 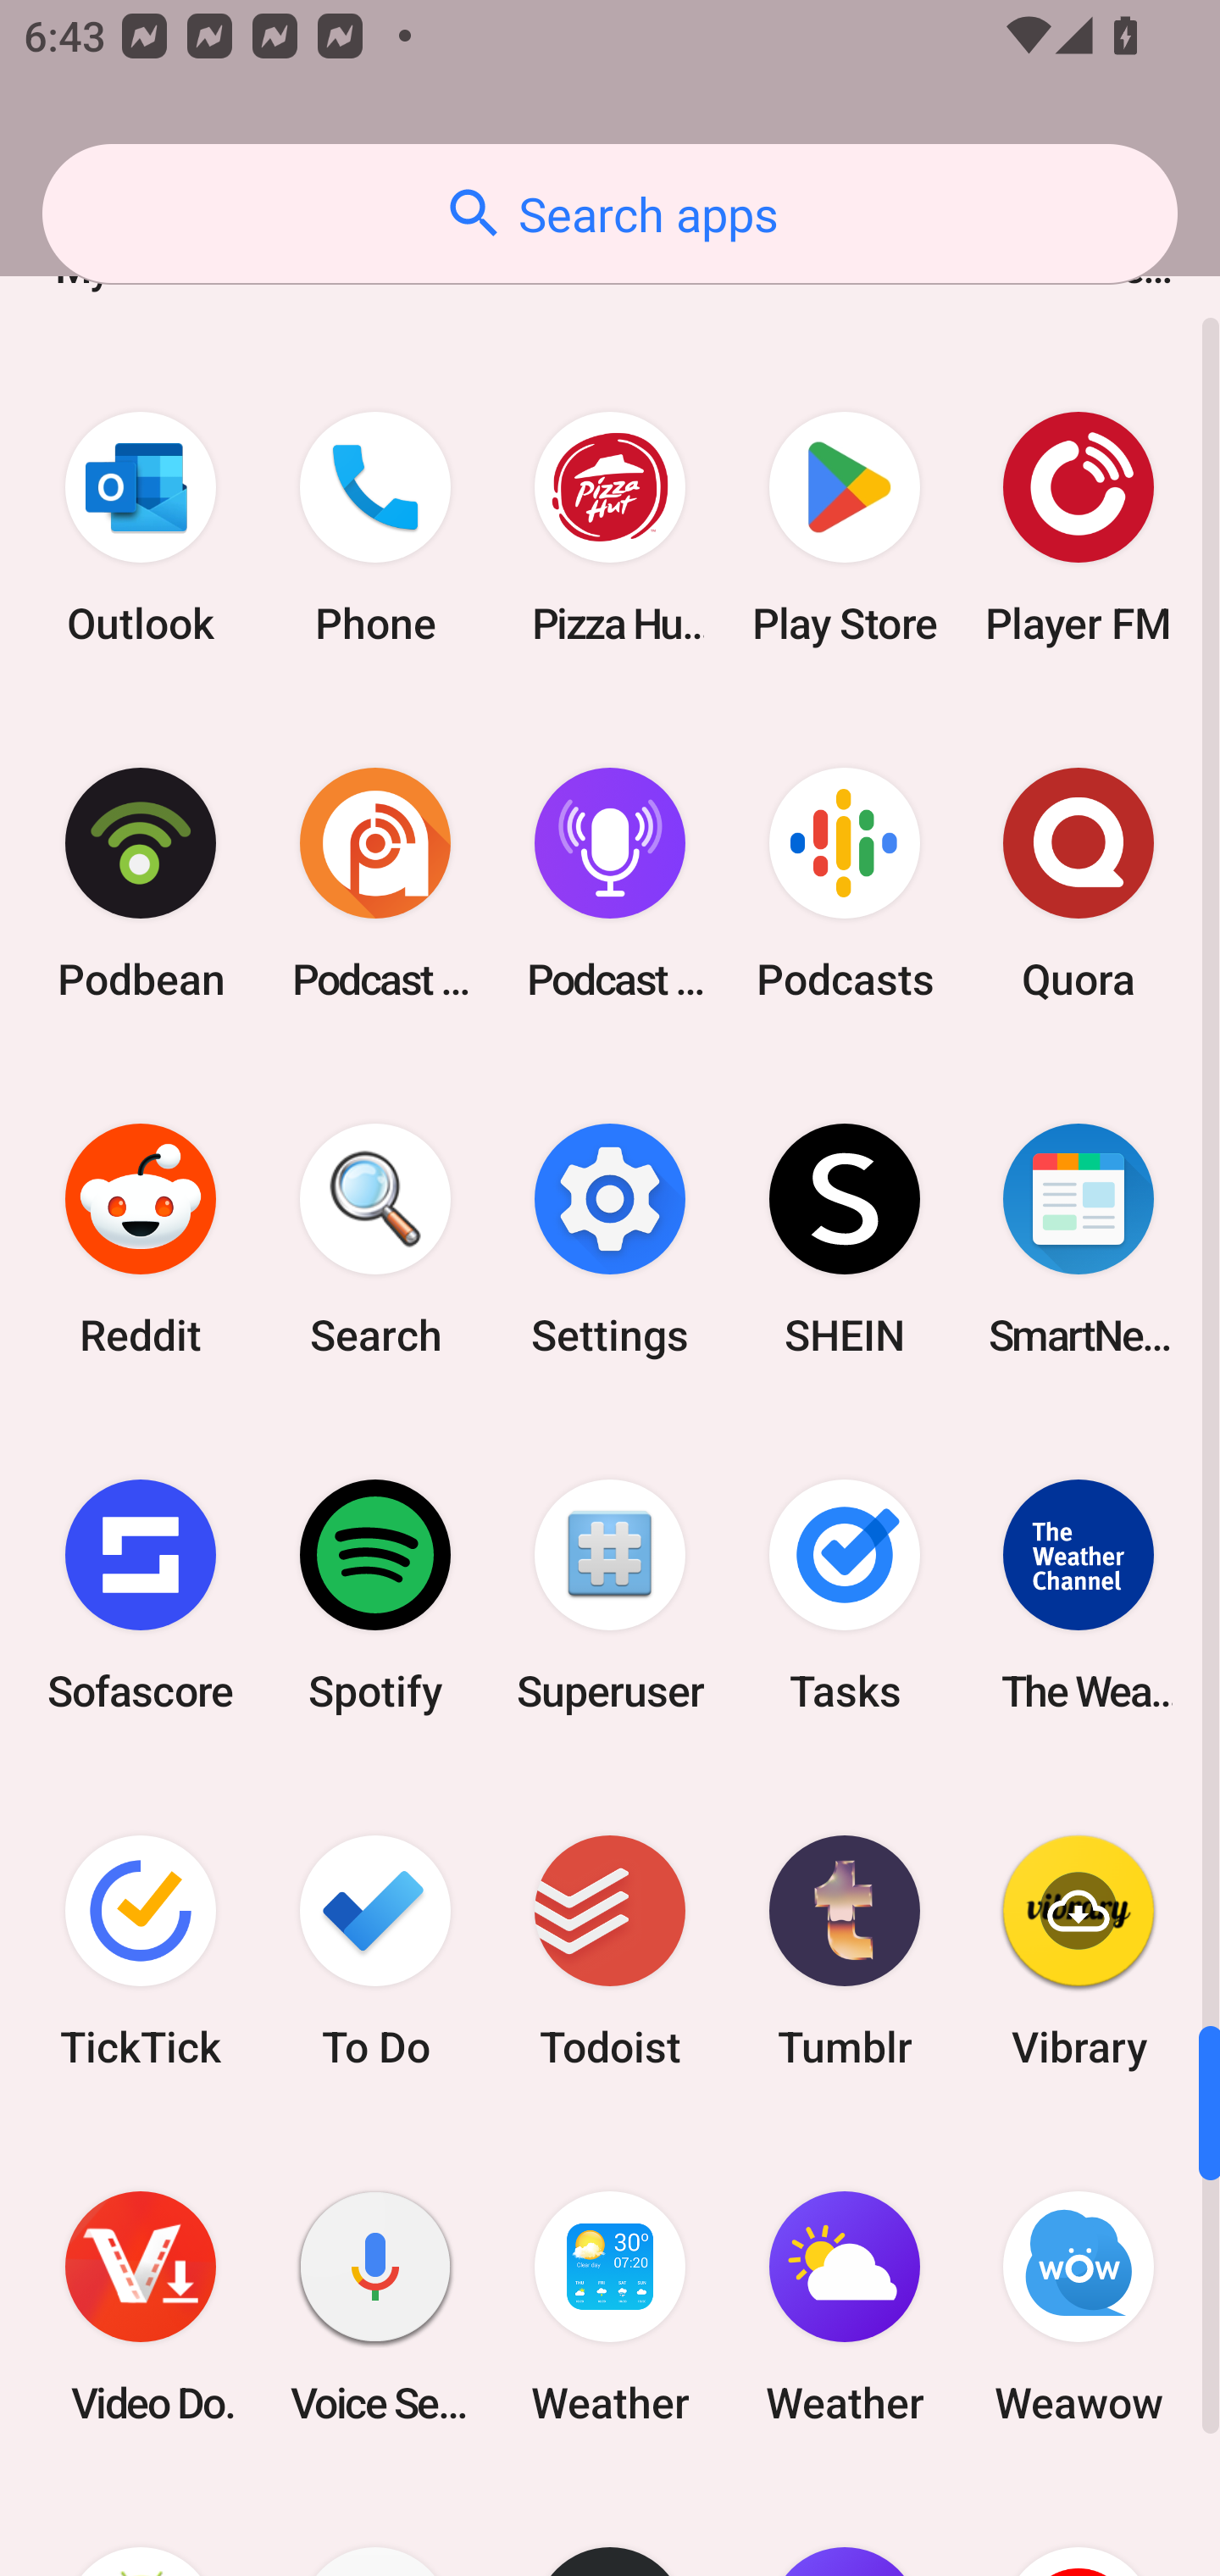 I want to click on Voice Search, so click(x=375, y=2308).